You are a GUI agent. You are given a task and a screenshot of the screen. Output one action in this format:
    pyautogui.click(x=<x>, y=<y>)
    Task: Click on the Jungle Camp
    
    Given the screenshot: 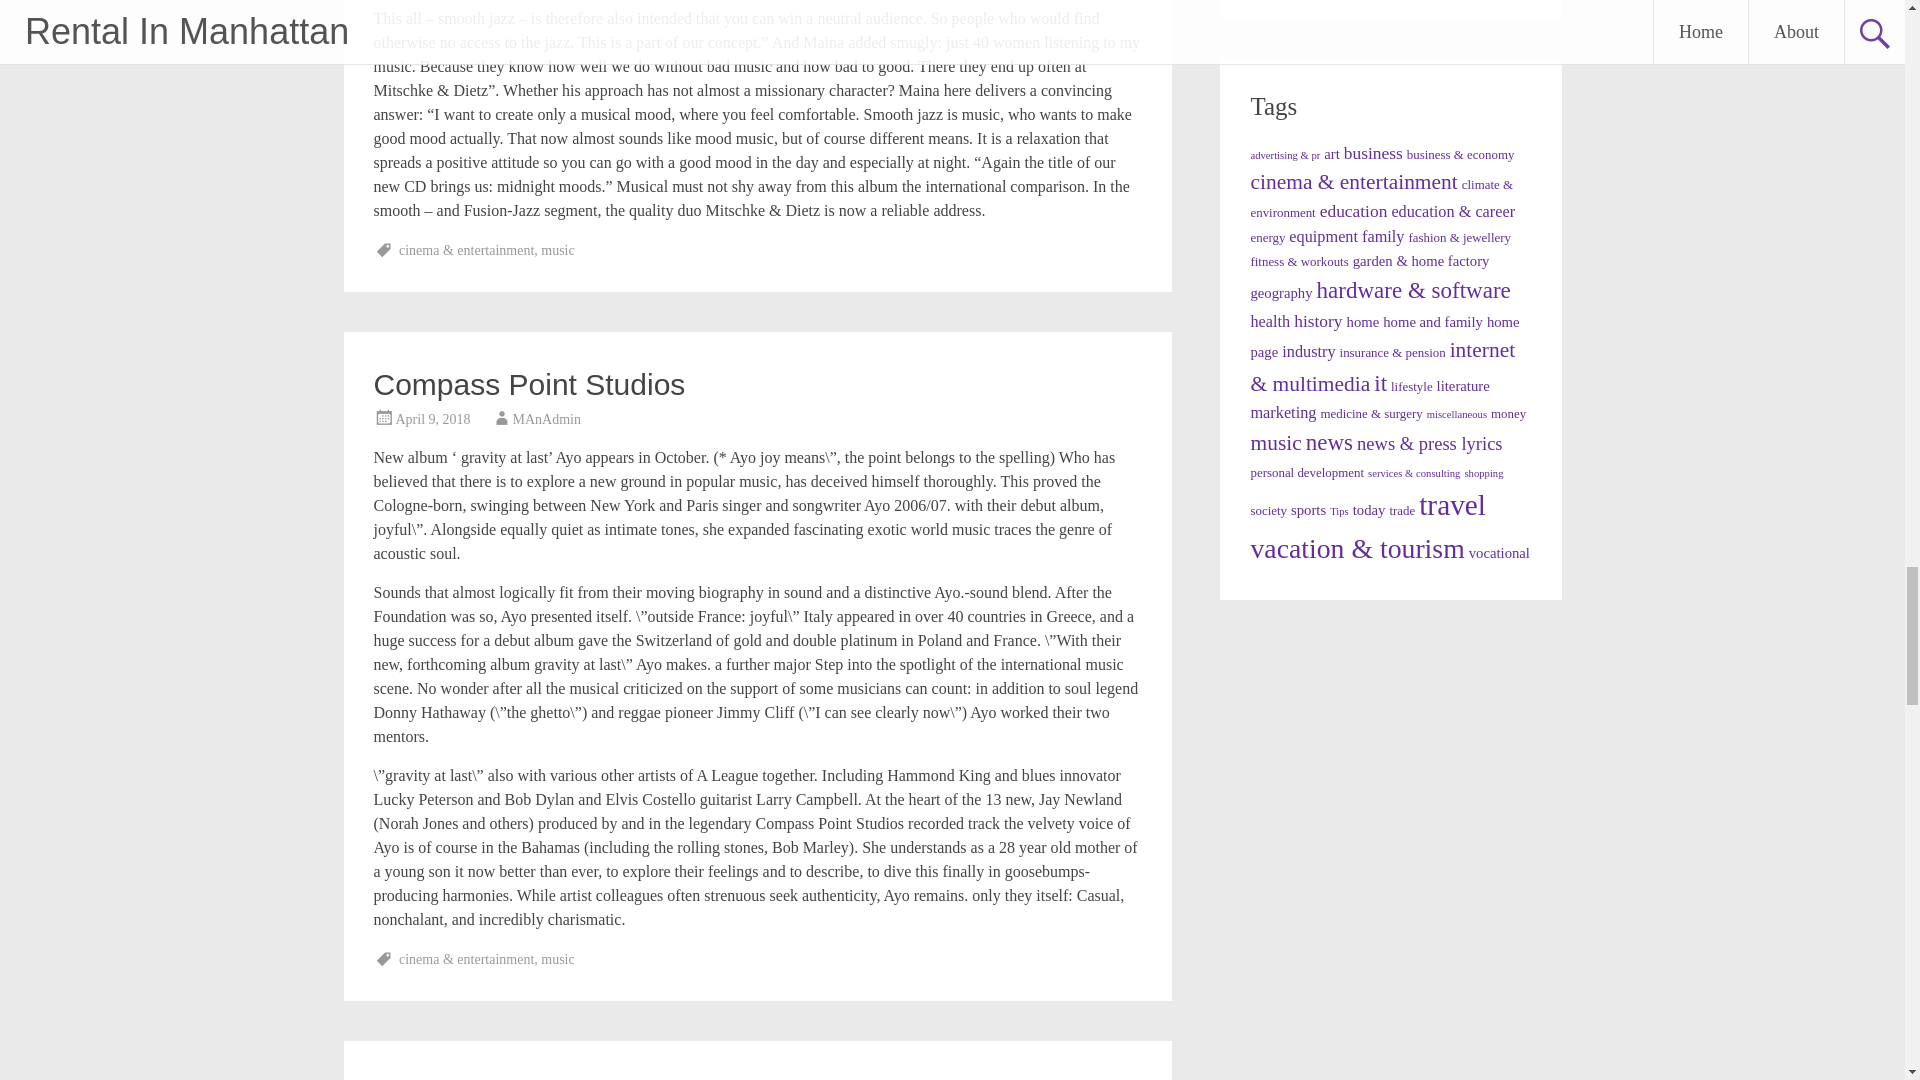 What is the action you would take?
    pyautogui.click(x=462, y=1078)
    